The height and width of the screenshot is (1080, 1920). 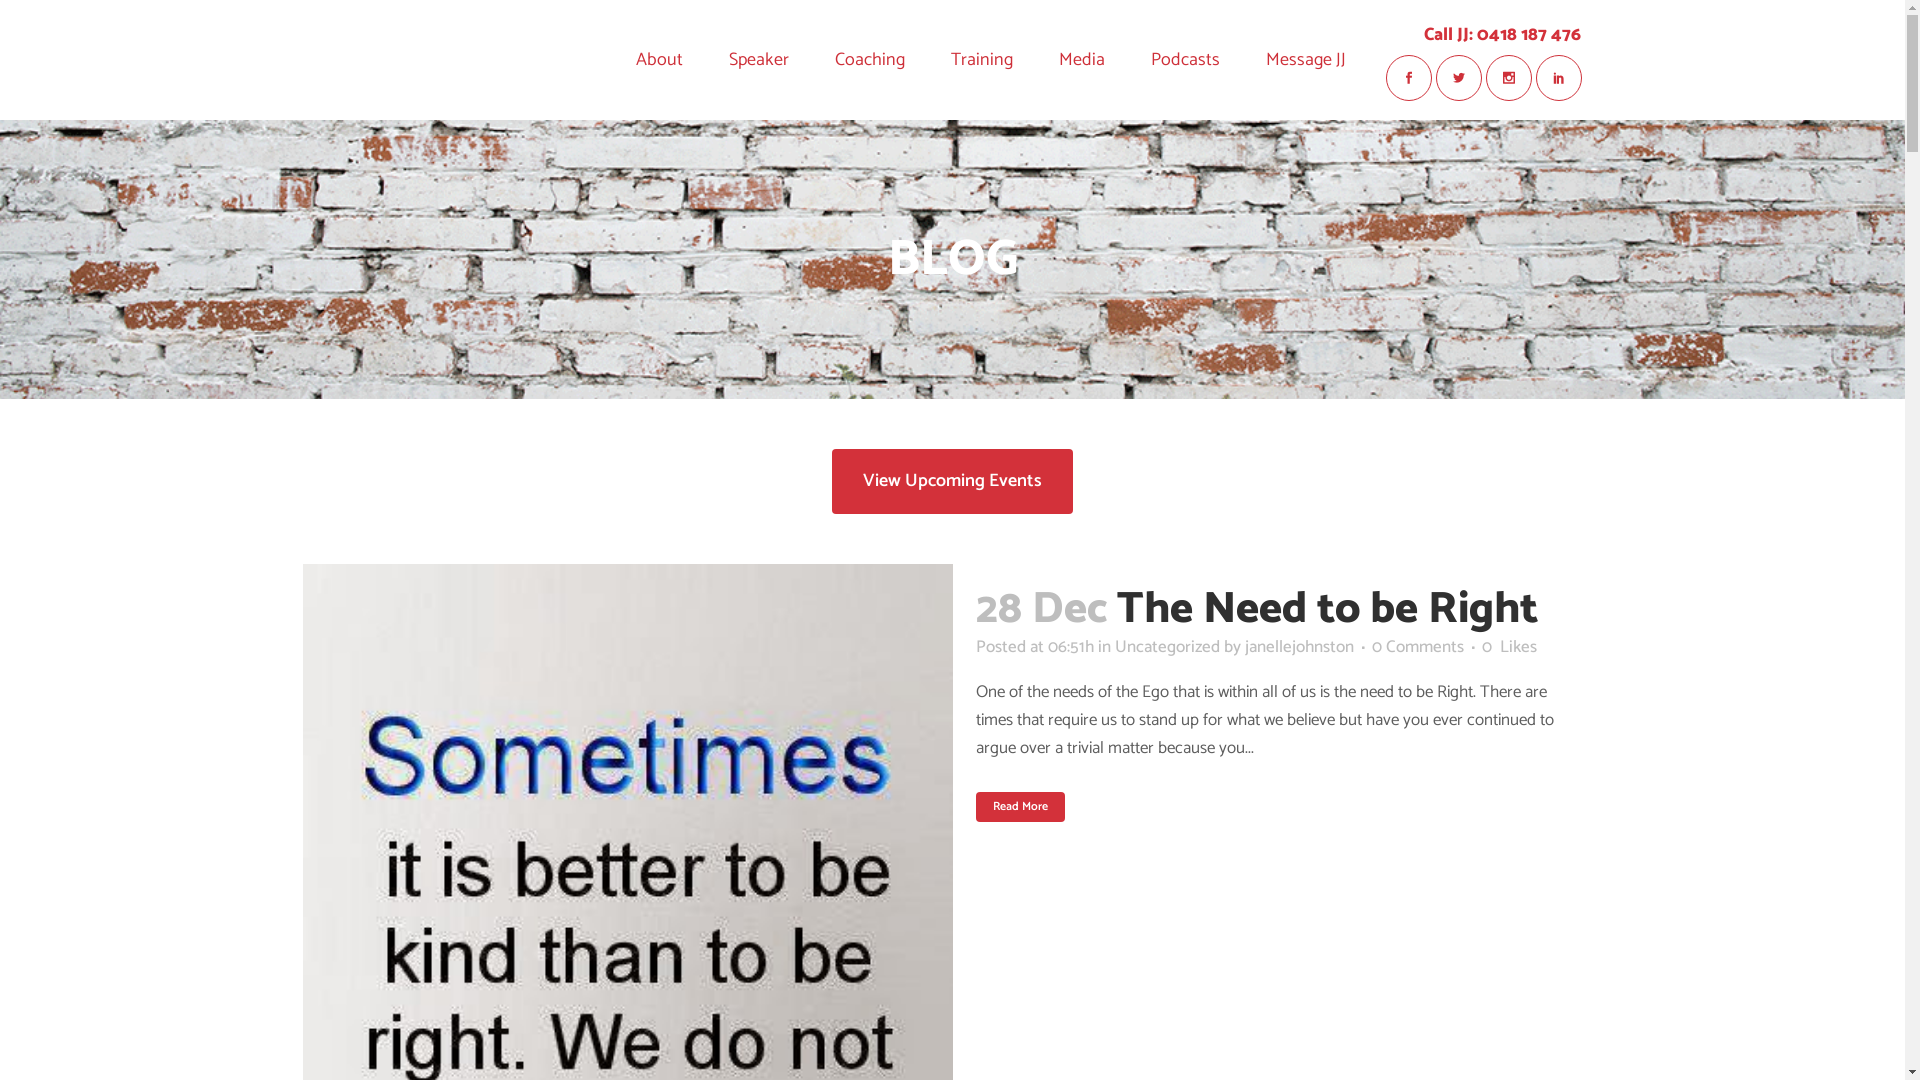 What do you see at coordinates (982, 60) in the screenshot?
I see `Training` at bounding box center [982, 60].